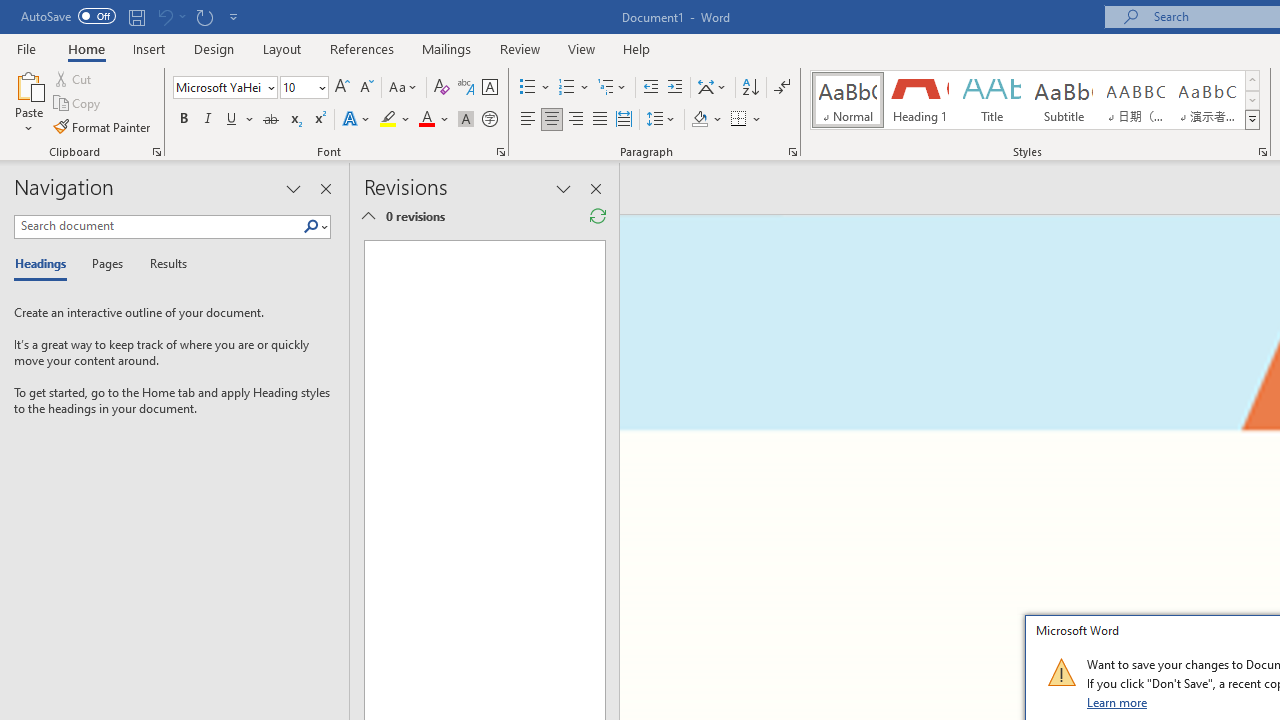 The image size is (1280, 720). I want to click on Align Left, so click(528, 120).